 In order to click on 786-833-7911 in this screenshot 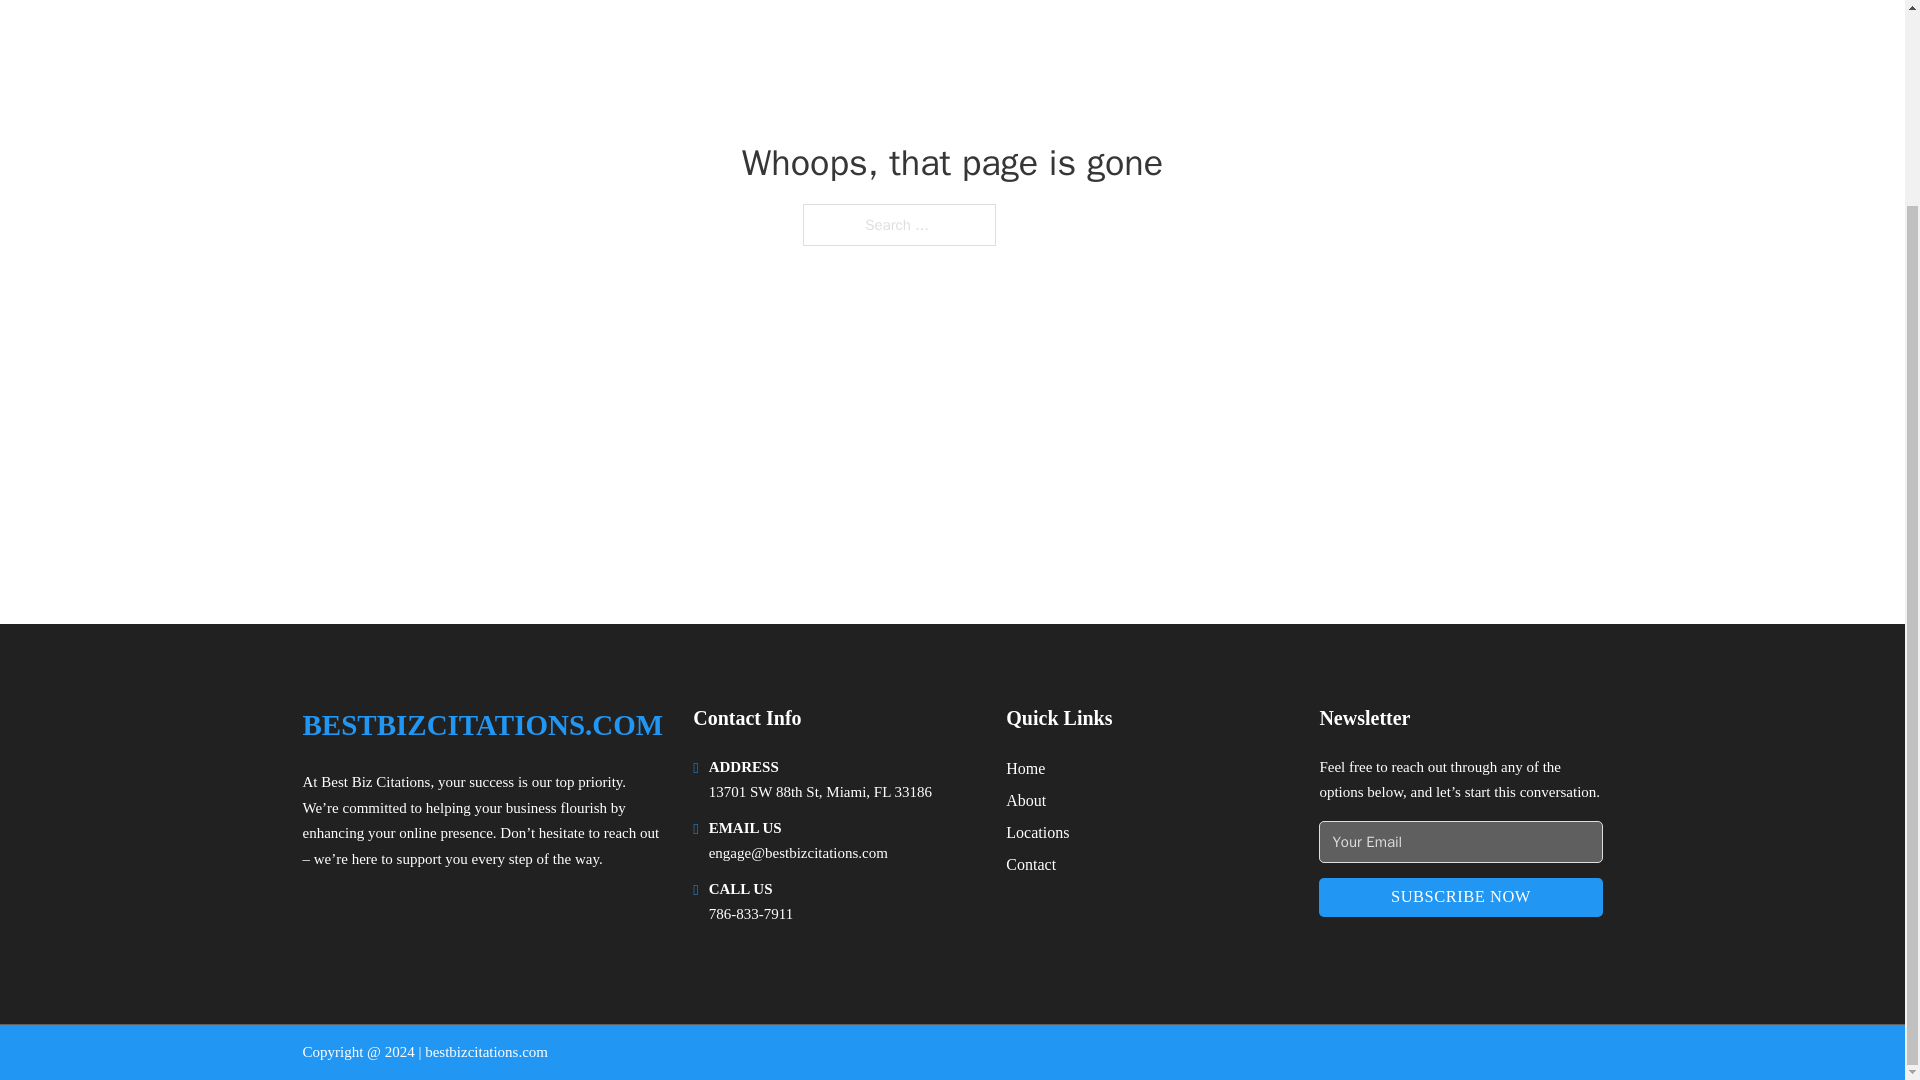, I will do `click(750, 914)`.